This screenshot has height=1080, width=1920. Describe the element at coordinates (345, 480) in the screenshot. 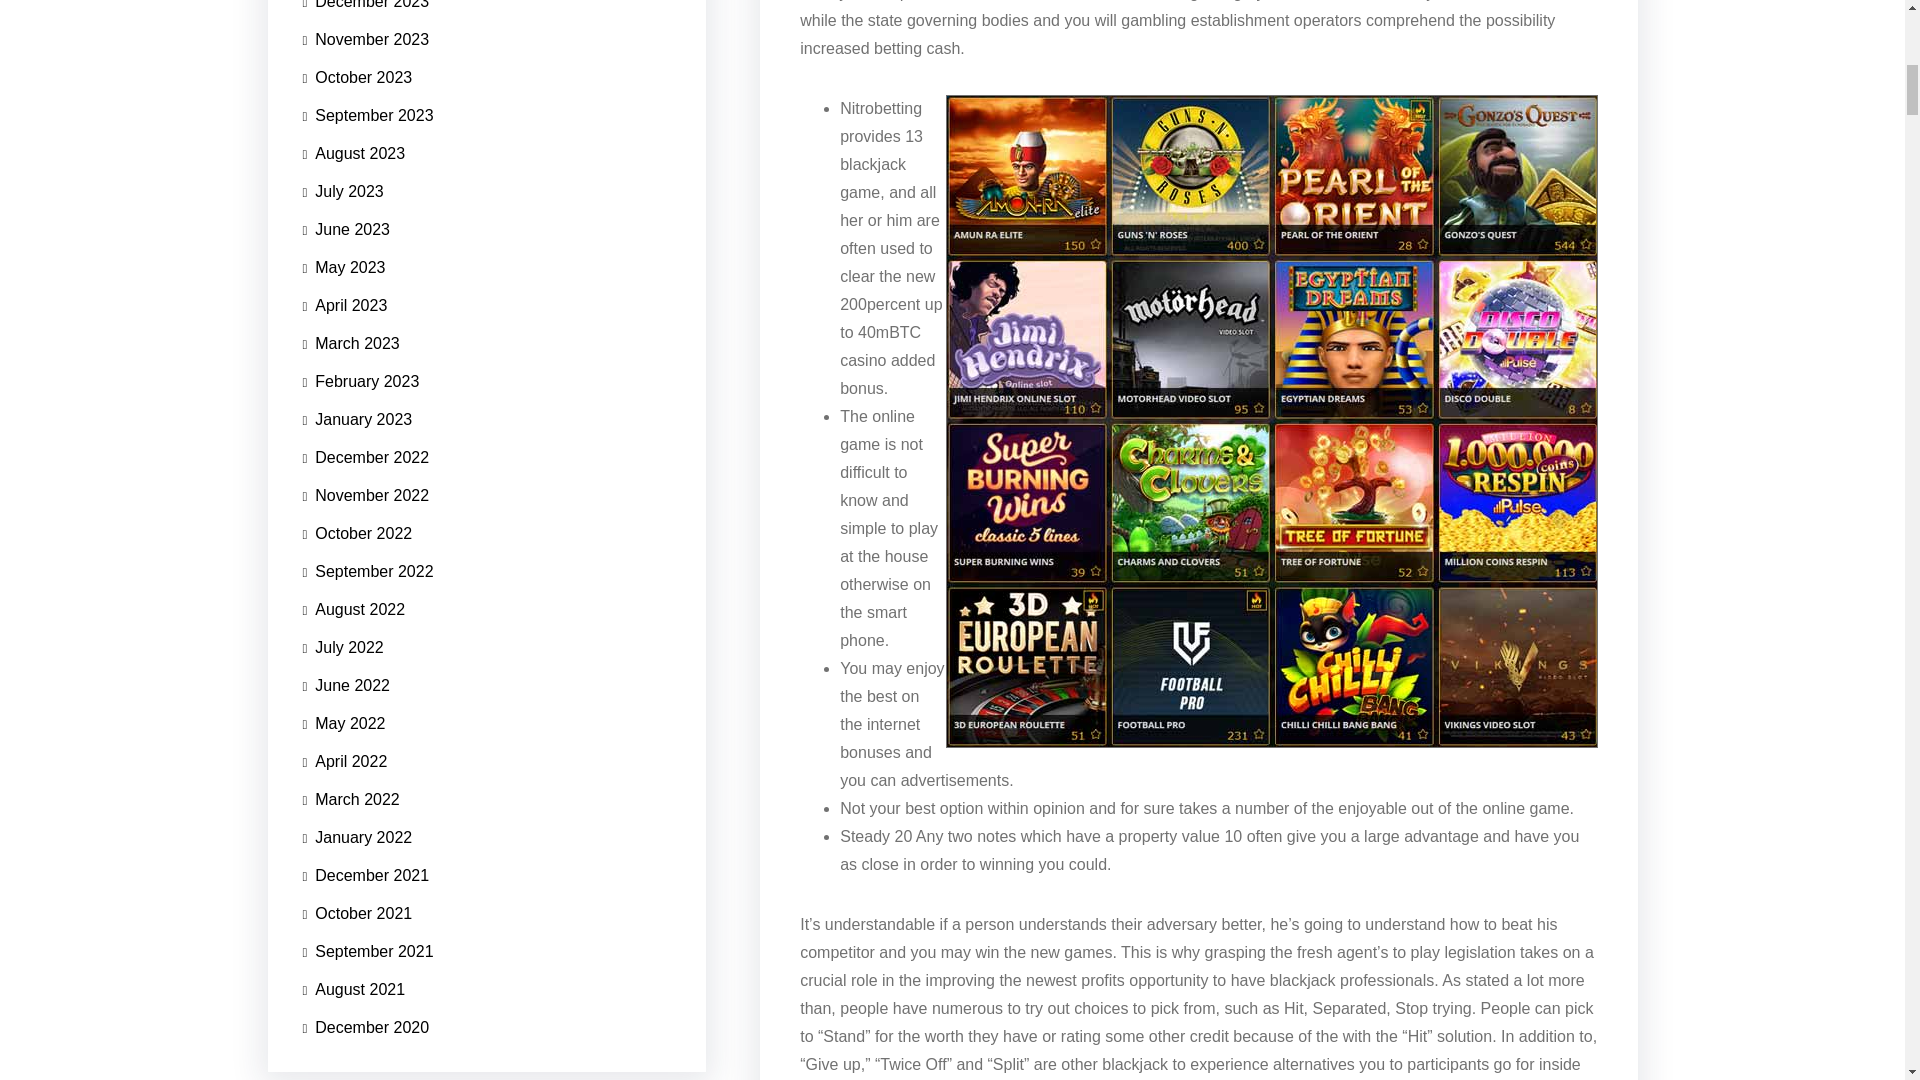

I see `June 2023` at that location.